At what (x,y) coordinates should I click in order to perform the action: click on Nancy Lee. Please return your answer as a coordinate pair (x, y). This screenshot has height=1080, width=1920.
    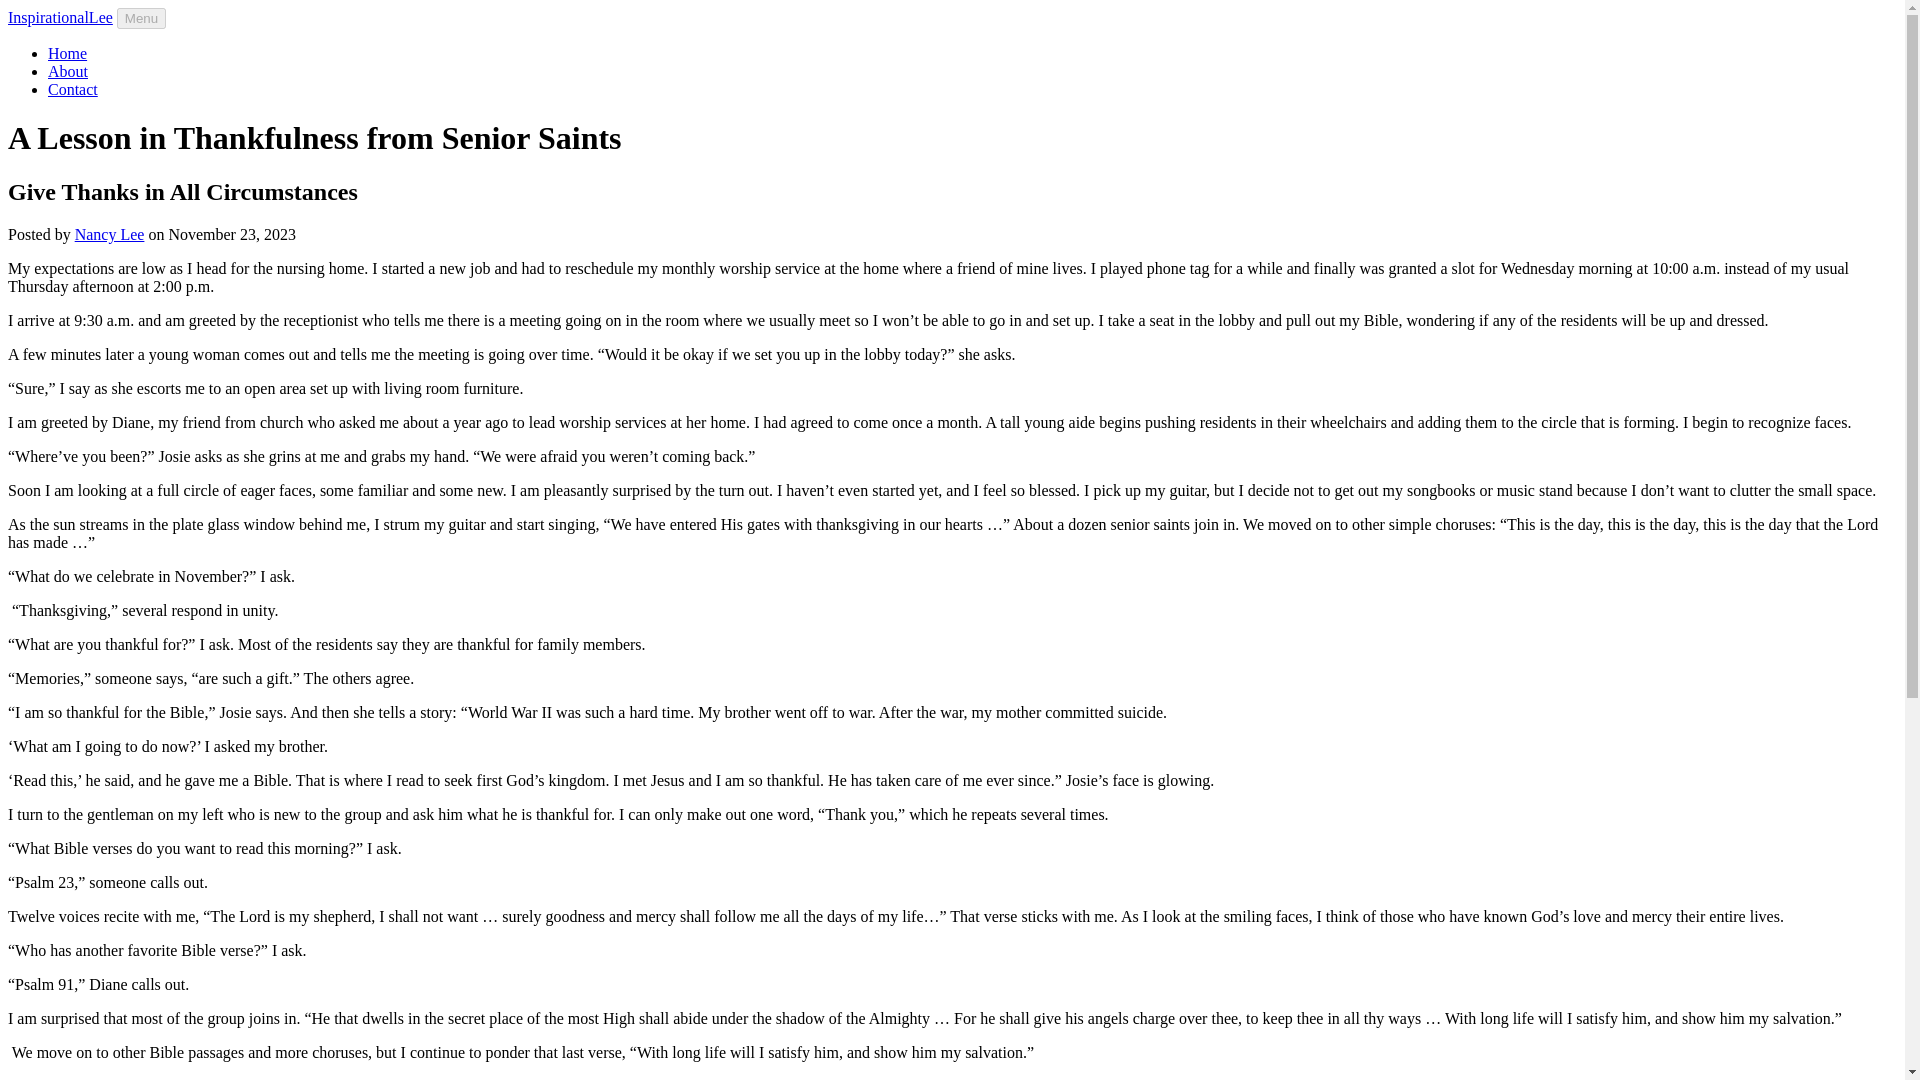
    Looking at the image, I should click on (110, 234).